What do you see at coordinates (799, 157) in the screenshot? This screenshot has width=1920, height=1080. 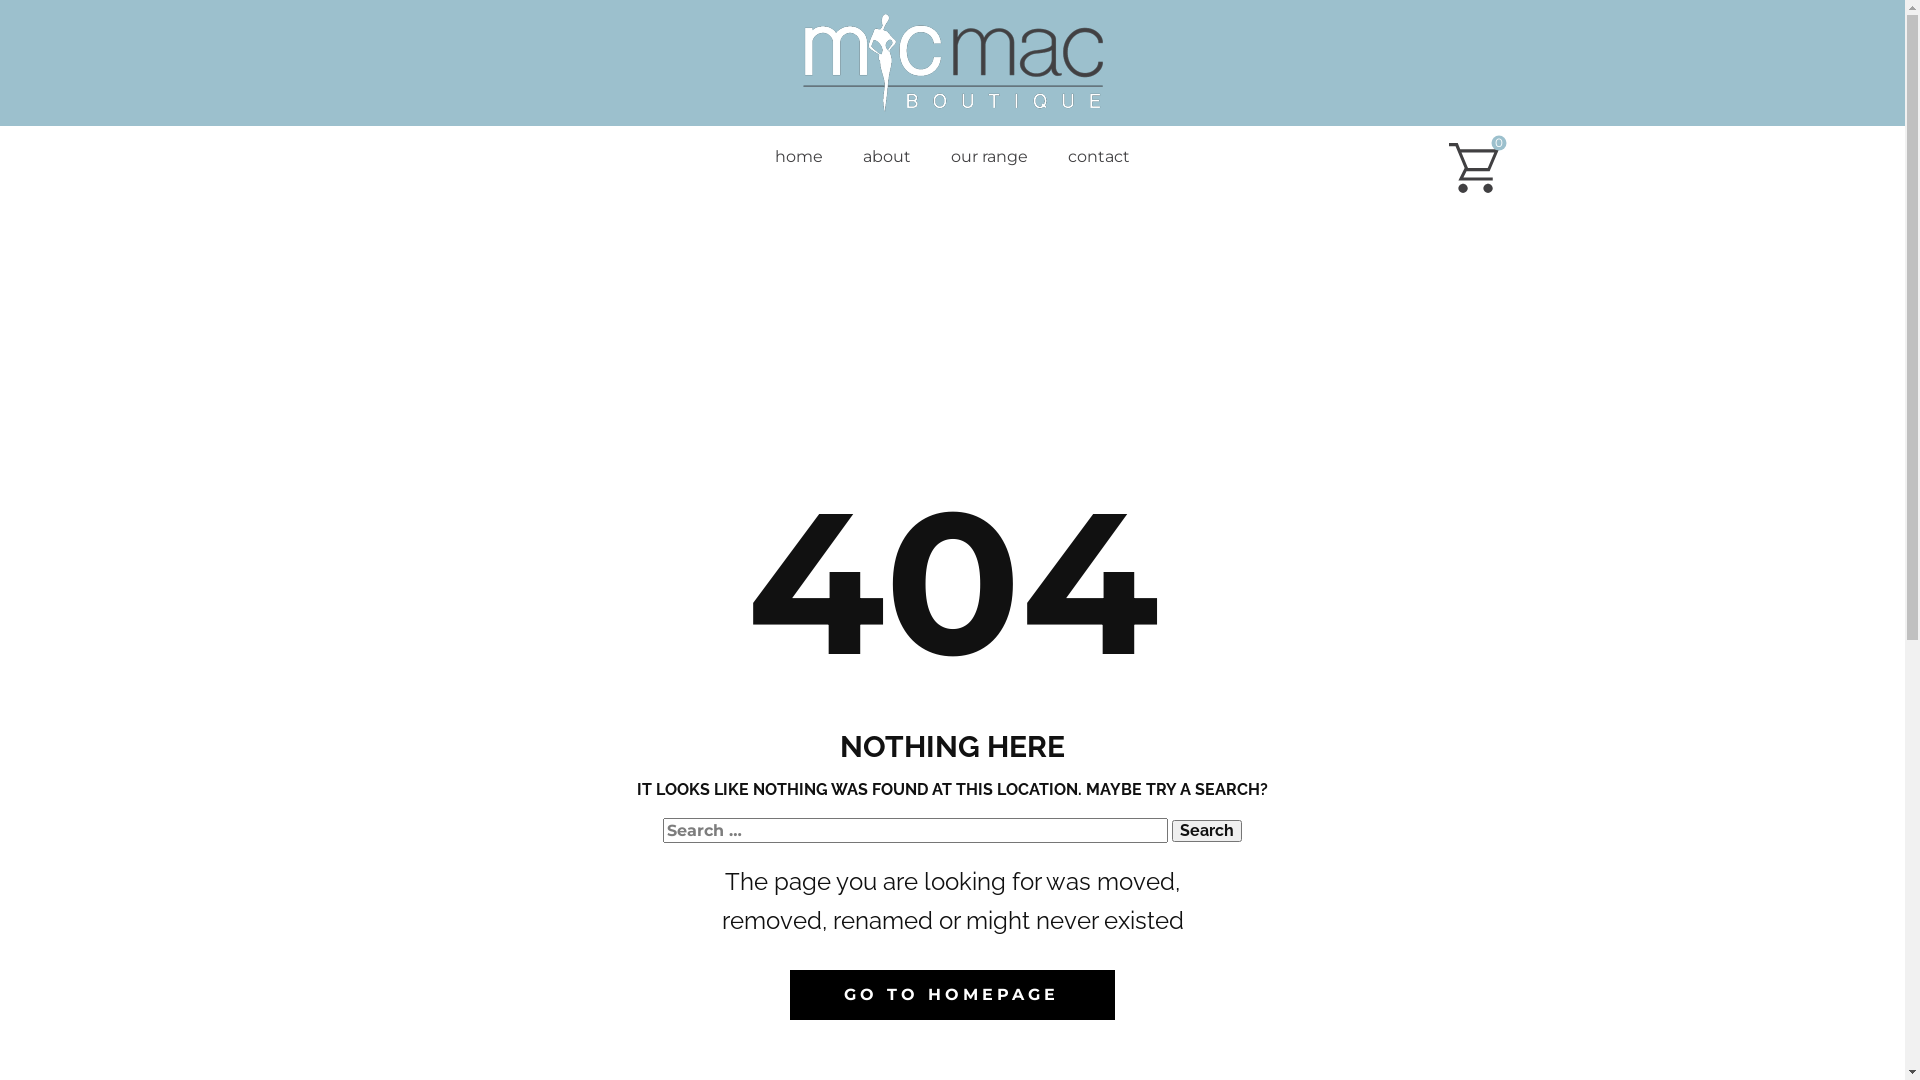 I see `home` at bounding box center [799, 157].